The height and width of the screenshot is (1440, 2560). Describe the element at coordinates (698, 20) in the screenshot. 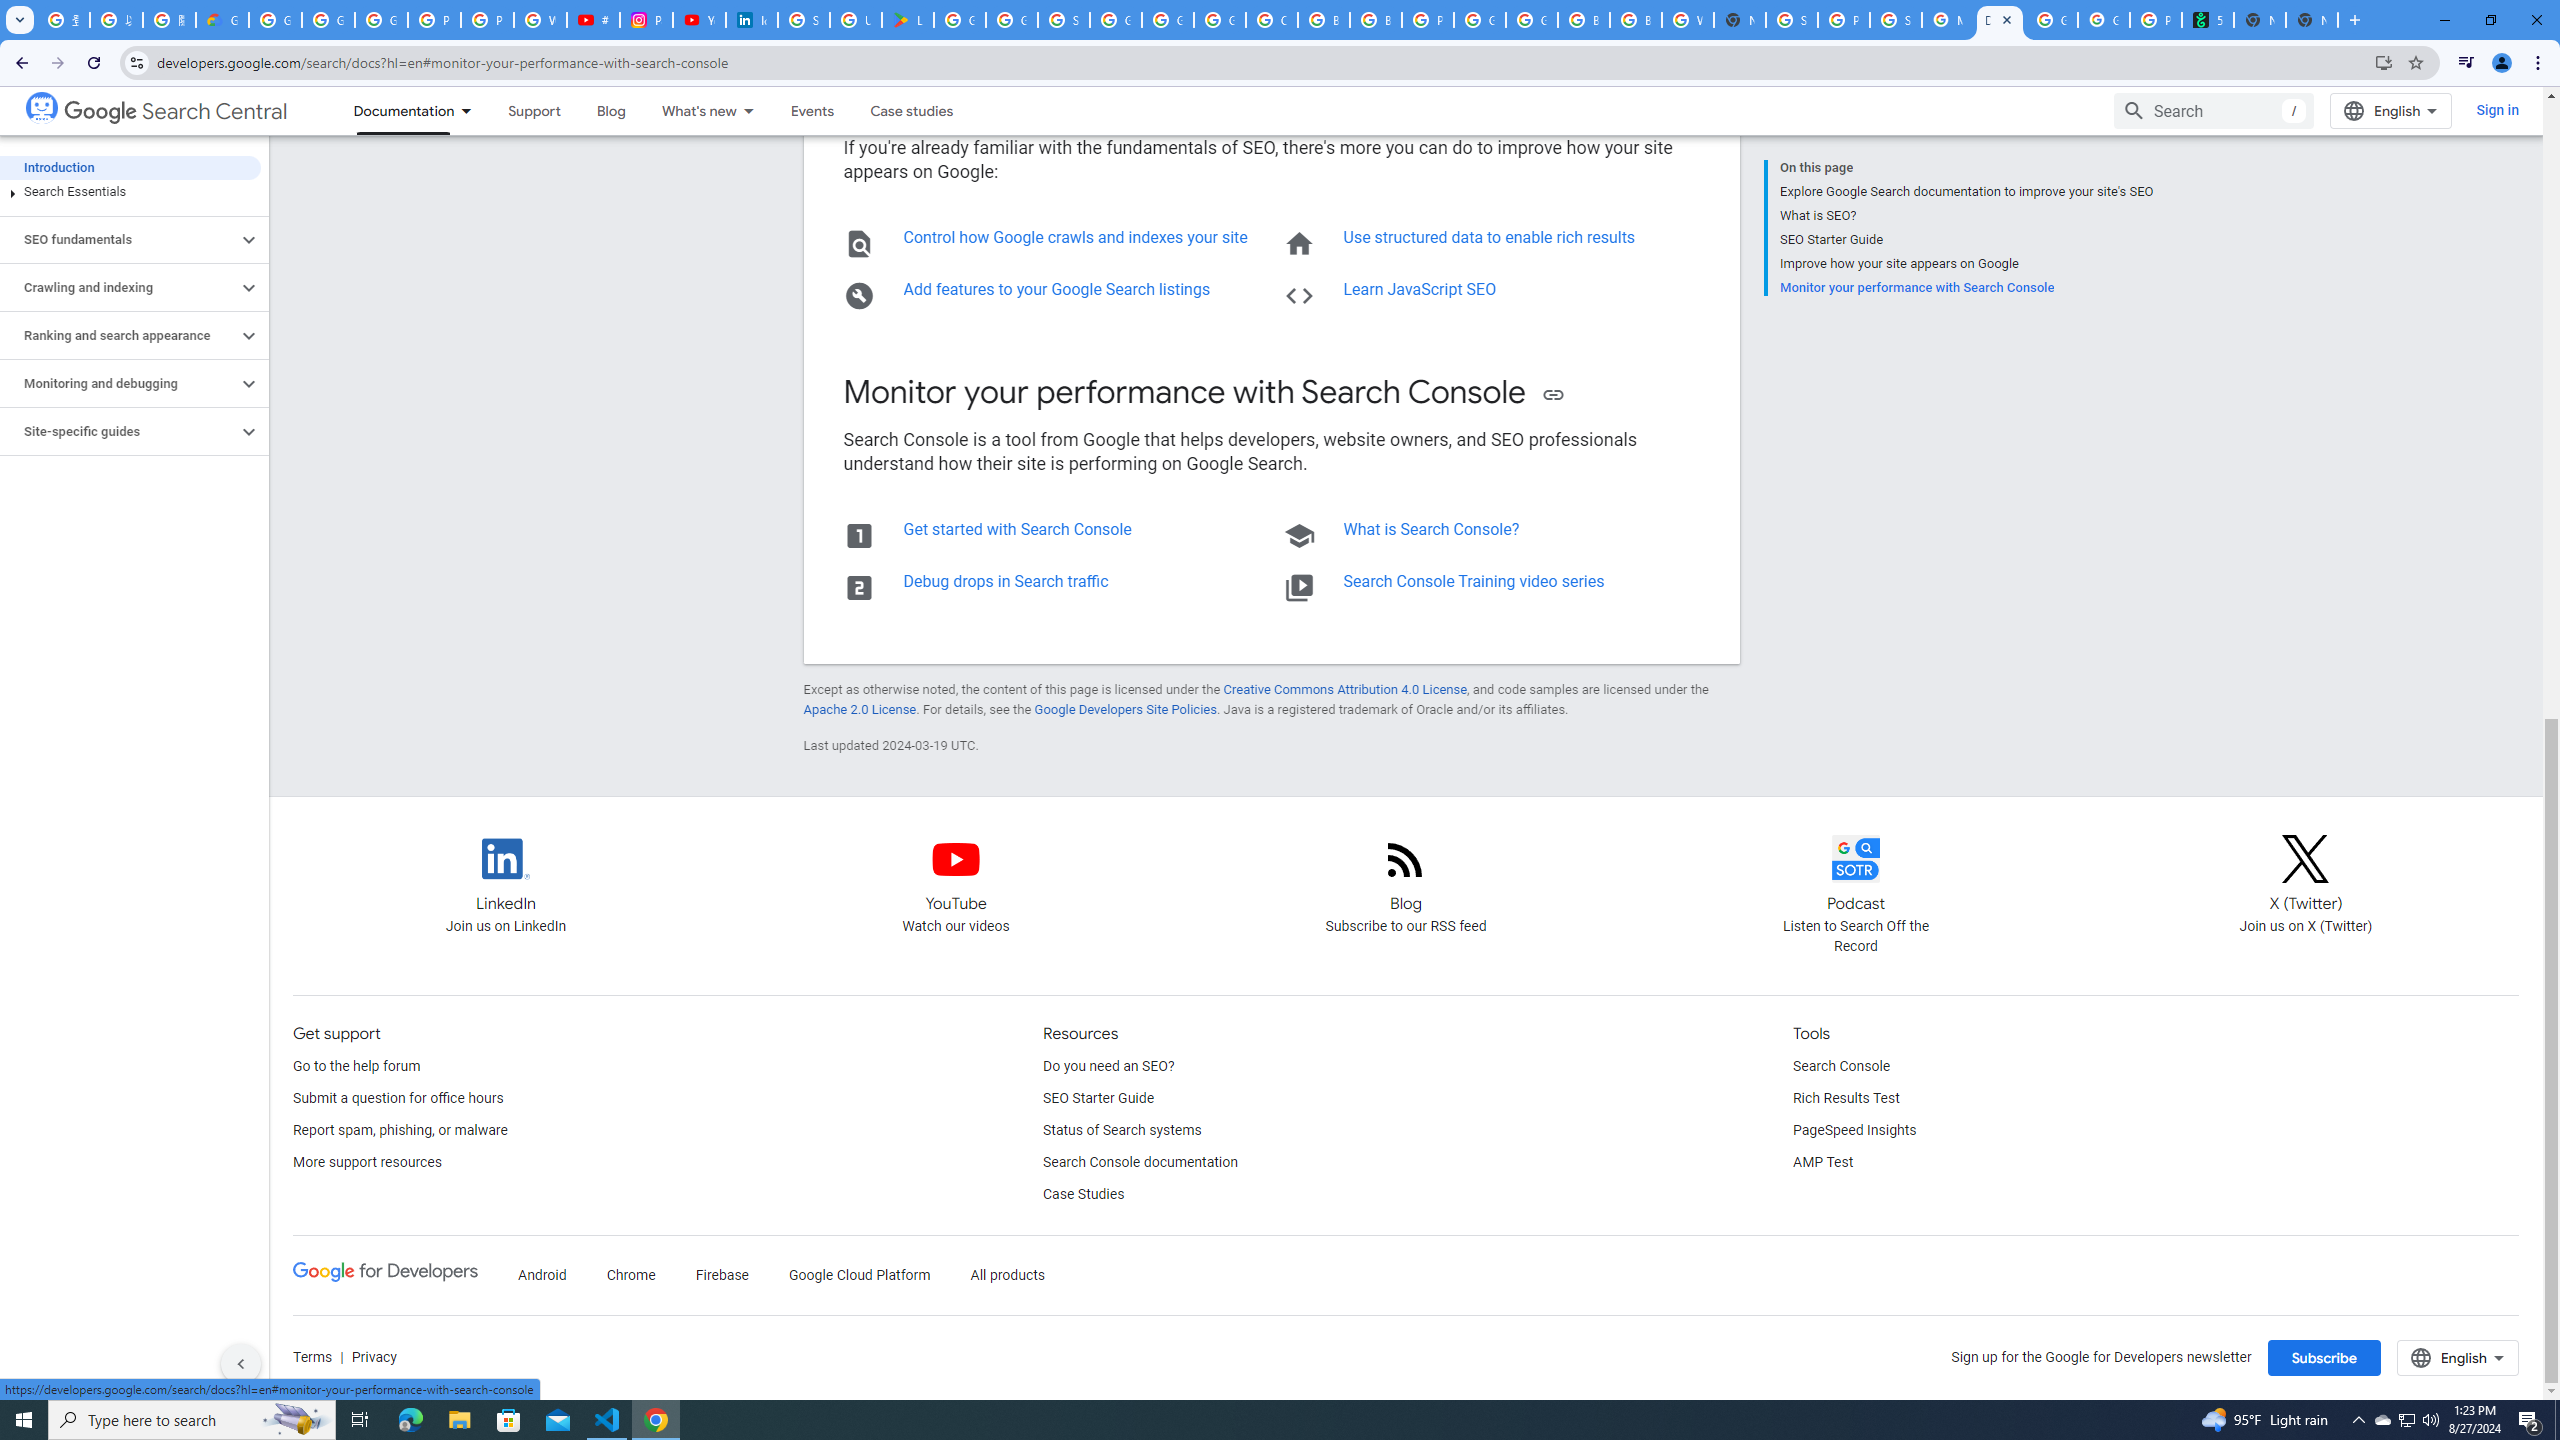

I see `YouTube Culture & Trends - On The Rise: Handcam Videos` at that location.